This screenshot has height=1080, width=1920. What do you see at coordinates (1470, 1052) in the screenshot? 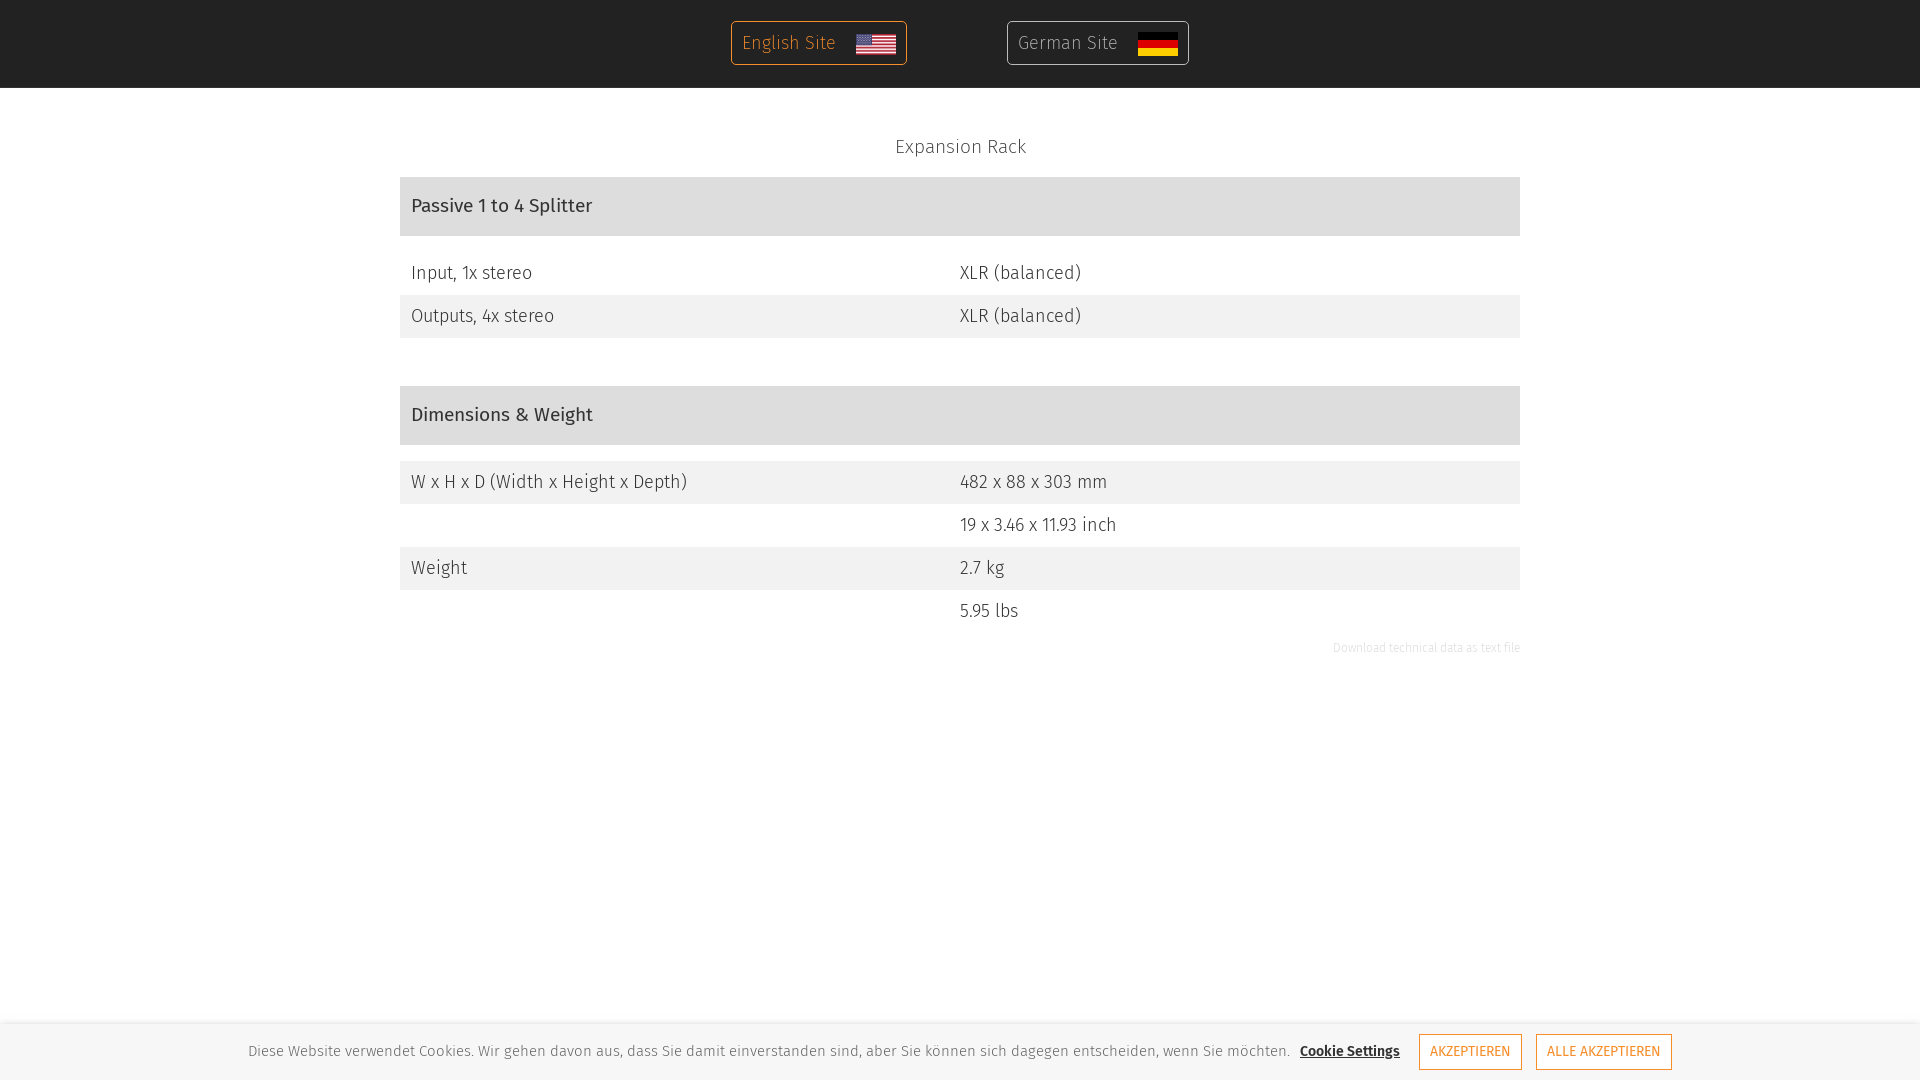
I see `AKZEPTIEREN` at bounding box center [1470, 1052].